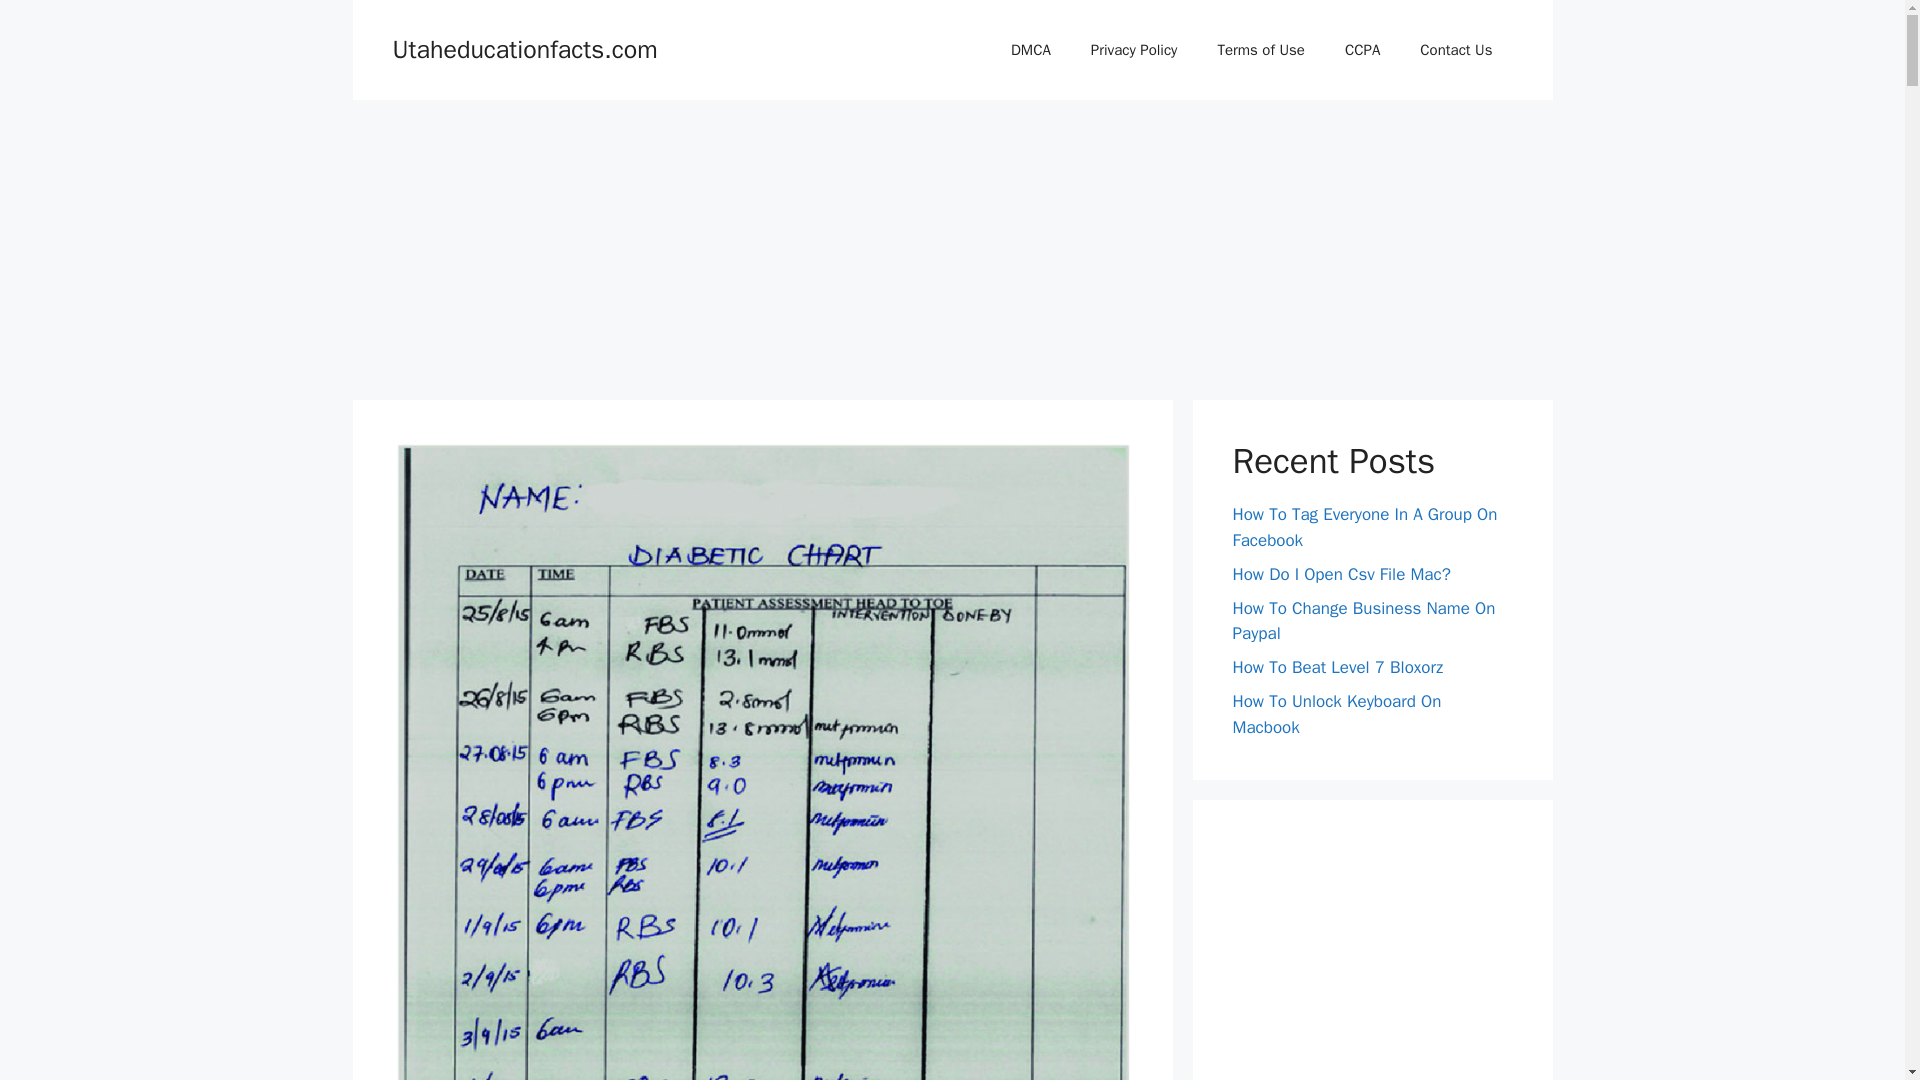 The width and height of the screenshot is (1920, 1080). I want to click on Terms of Use, so click(1260, 50).